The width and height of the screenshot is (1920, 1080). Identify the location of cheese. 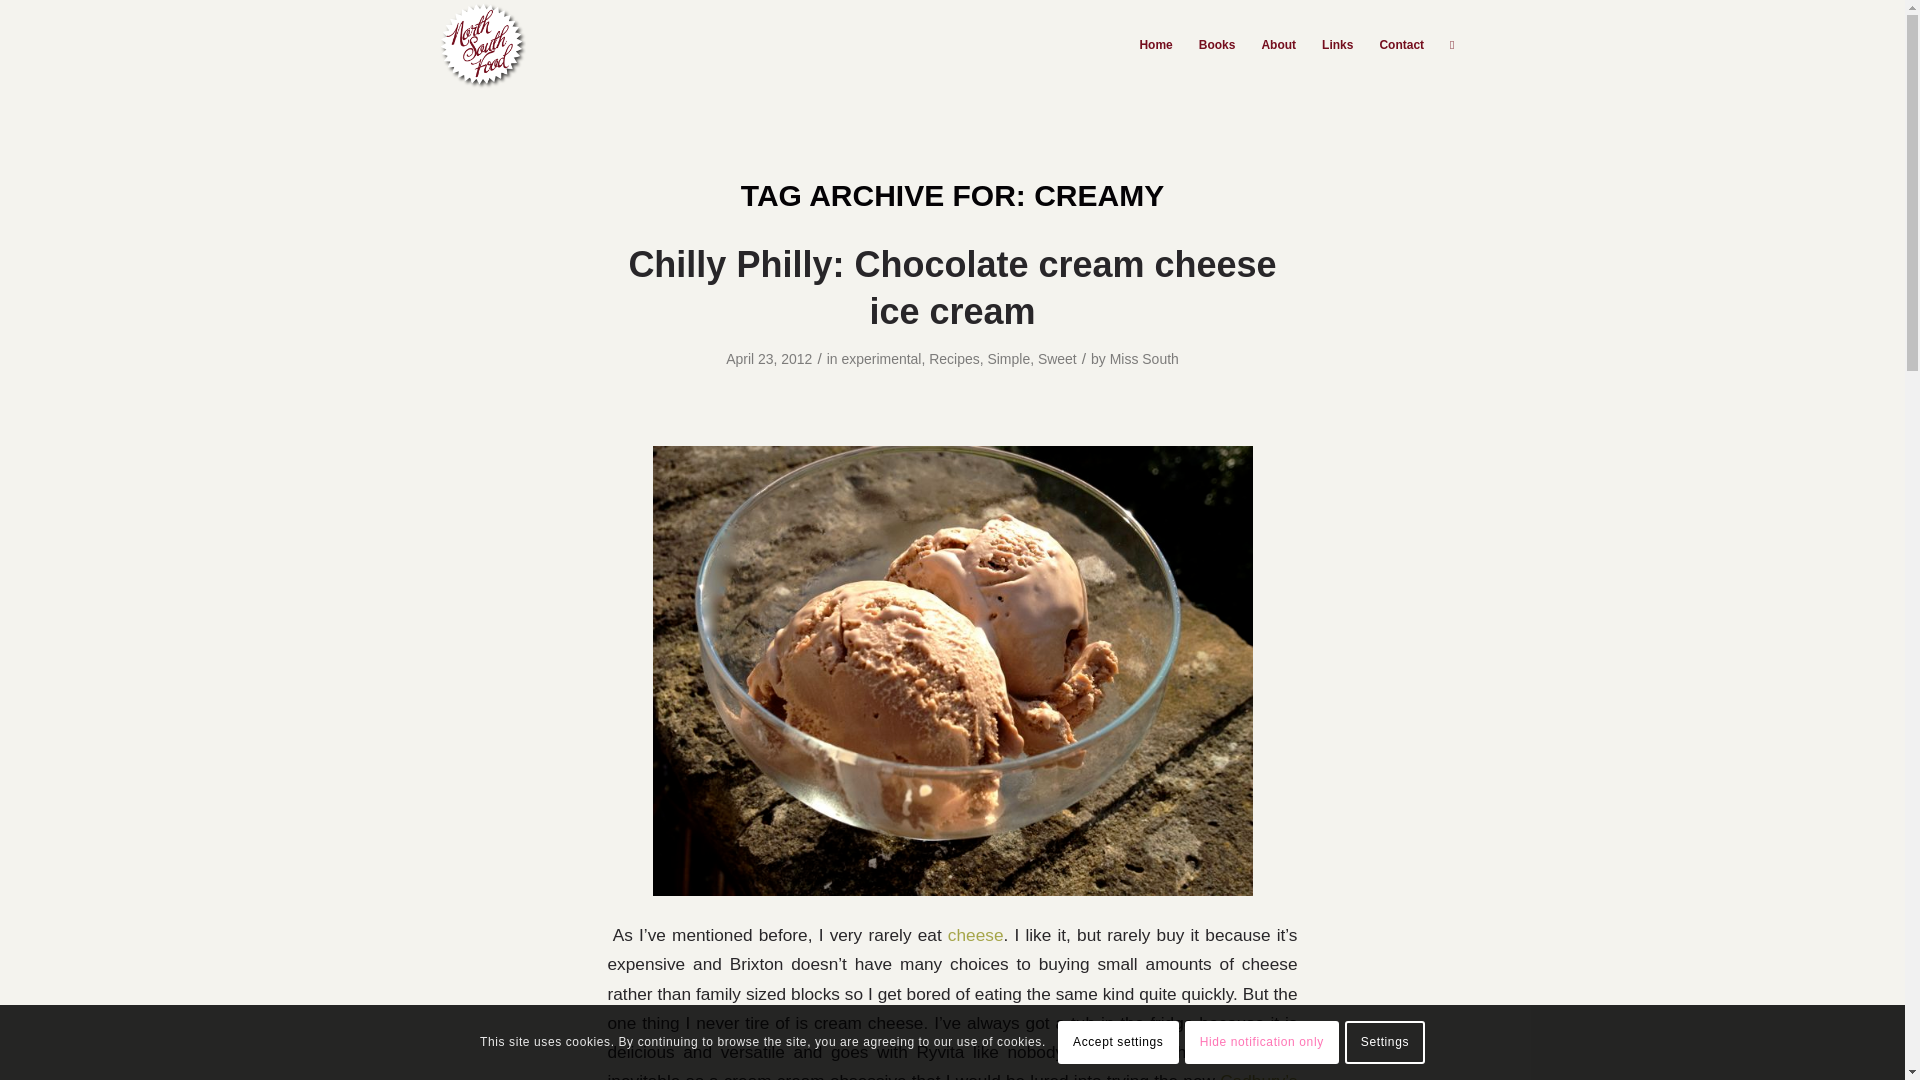
(976, 934).